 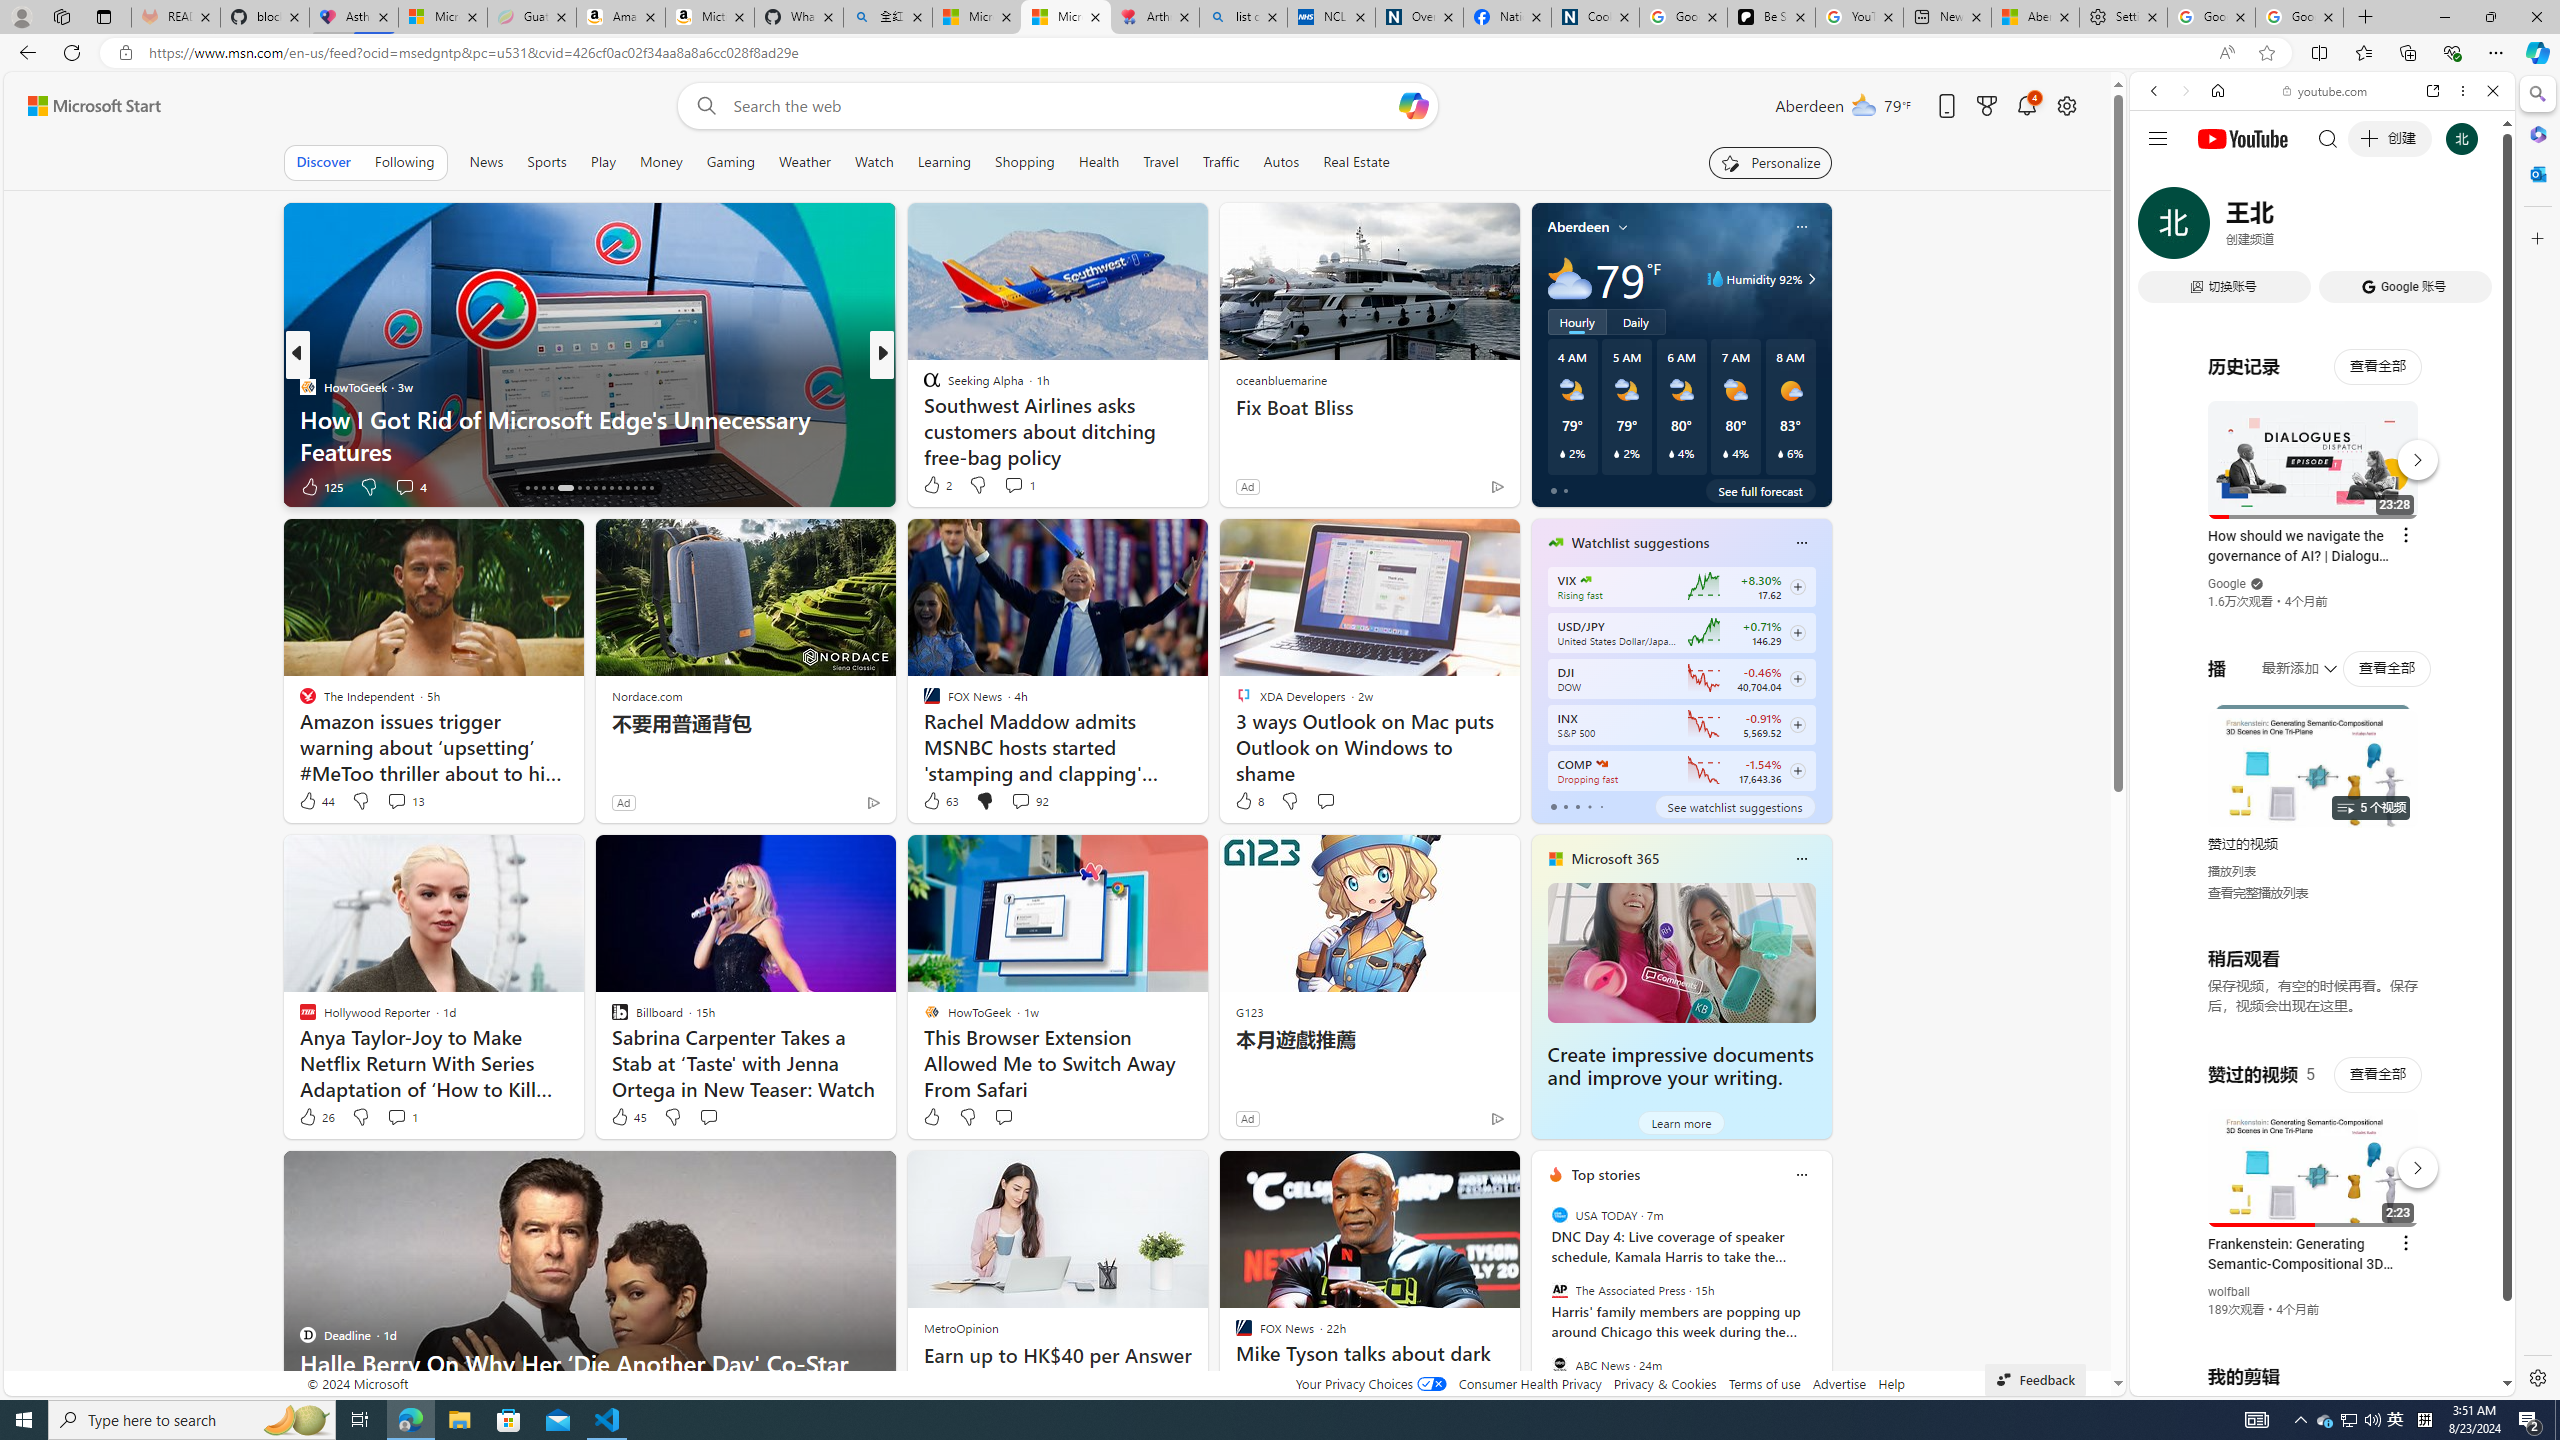 What do you see at coordinates (922, 418) in the screenshot?
I see `The Conversation` at bounding box center [922, 418].